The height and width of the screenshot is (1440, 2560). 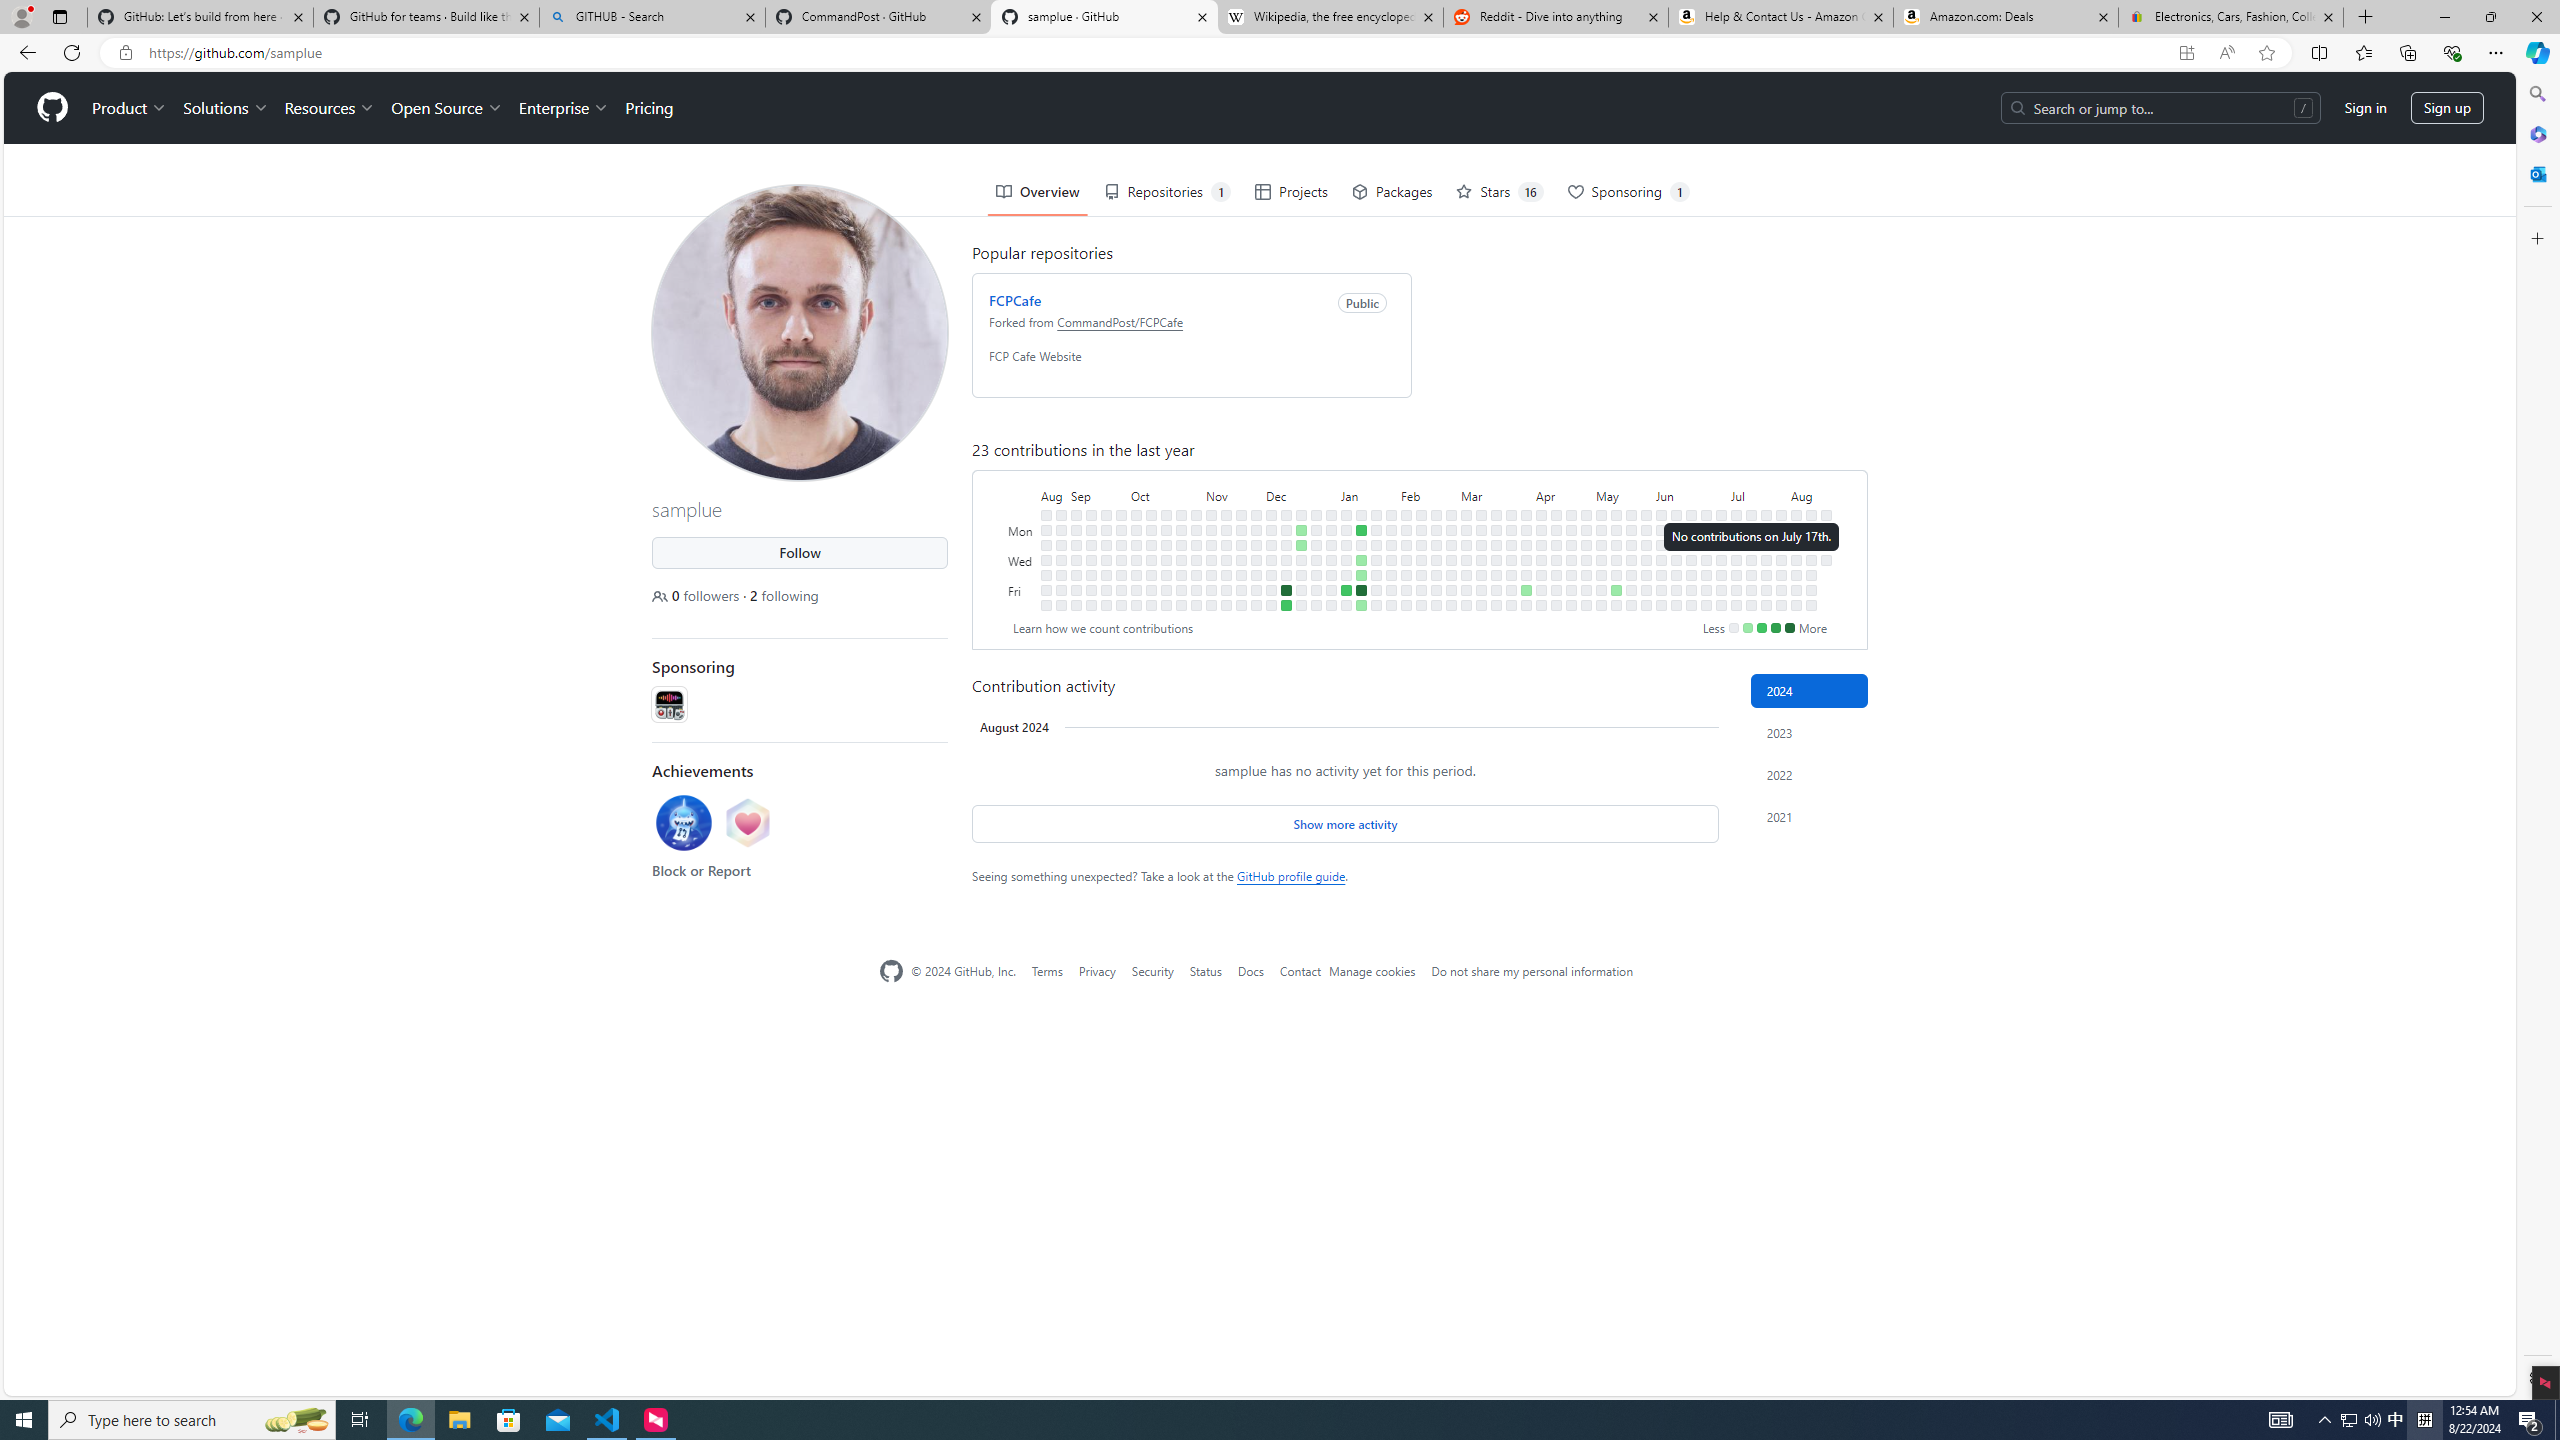 What do you see at coordinates (1451, 574) in the screenshot?
I see `No contributions on February 29th.` at bounding box center [1451, 574].